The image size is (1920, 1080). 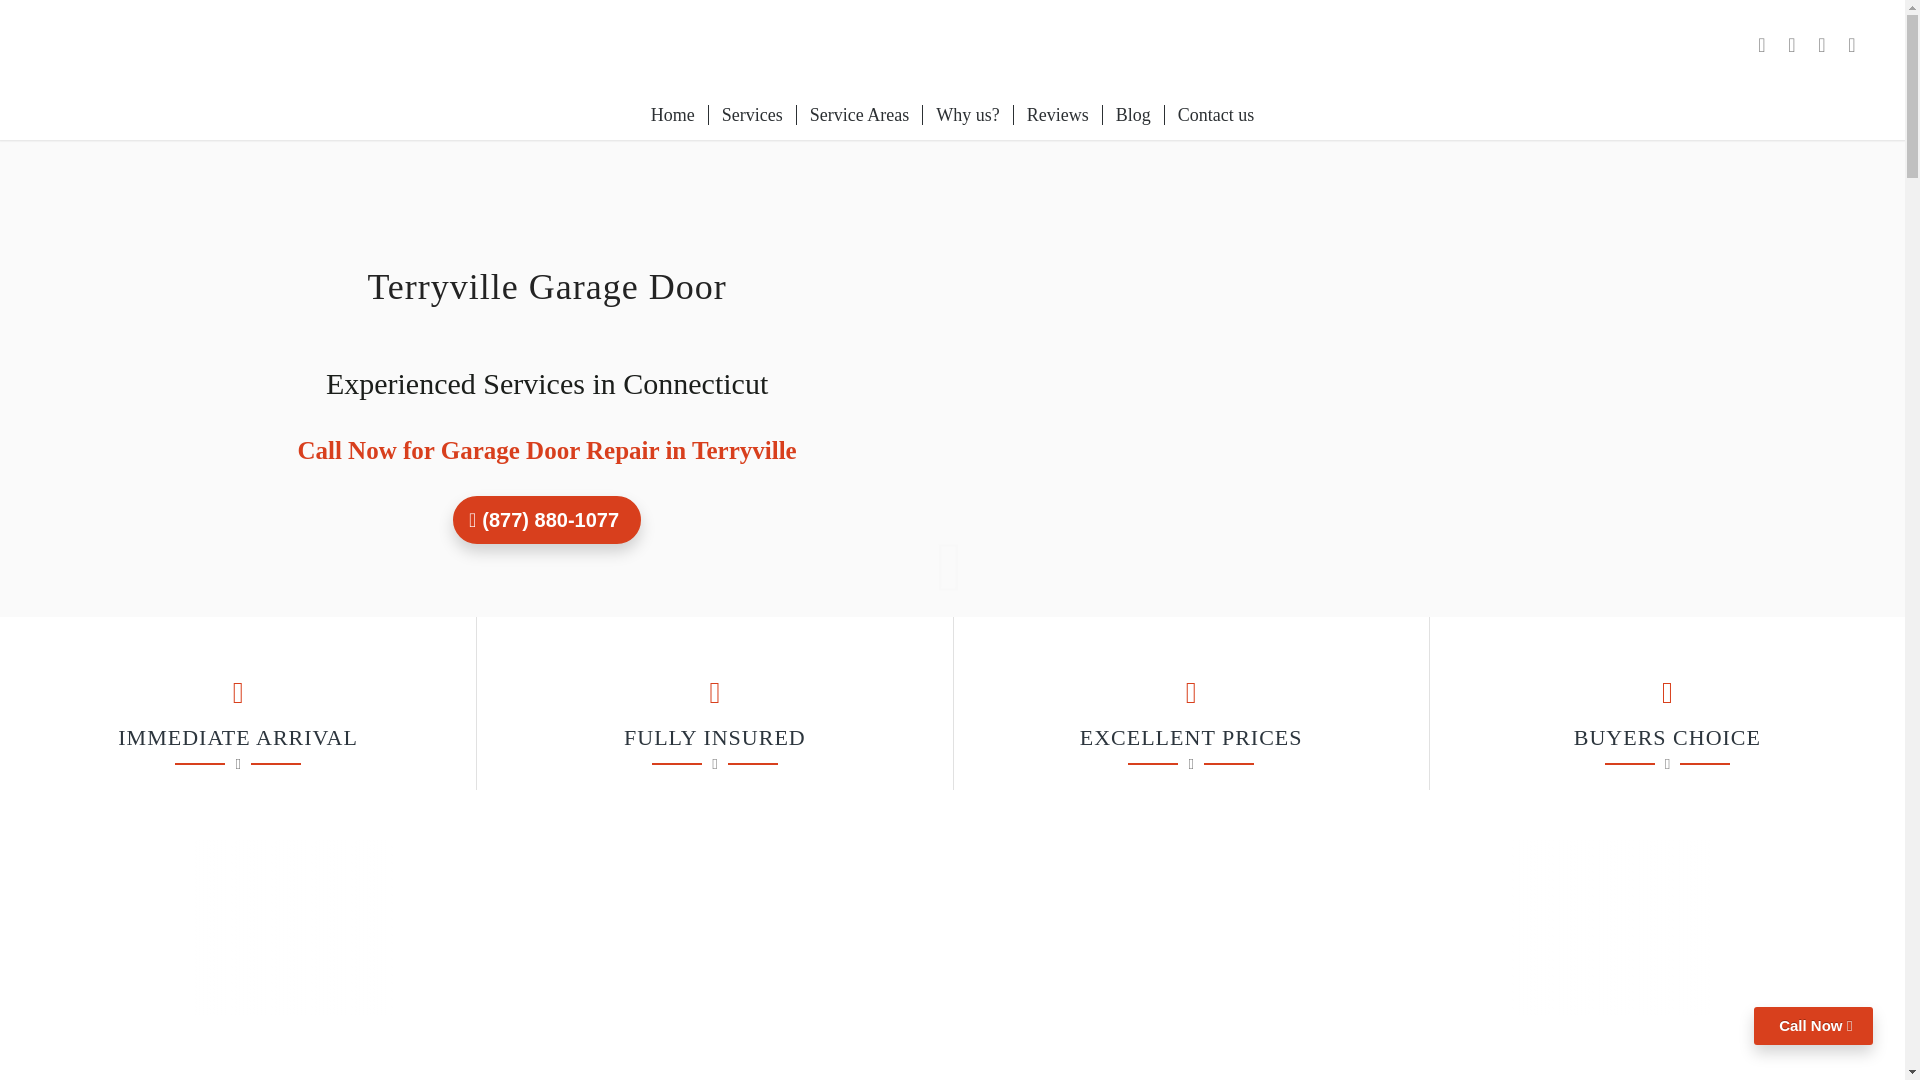 What do you see at coordinates (1762, 45) in the screenshot?
I see `Facebook` at bounding box center [1762, 45].